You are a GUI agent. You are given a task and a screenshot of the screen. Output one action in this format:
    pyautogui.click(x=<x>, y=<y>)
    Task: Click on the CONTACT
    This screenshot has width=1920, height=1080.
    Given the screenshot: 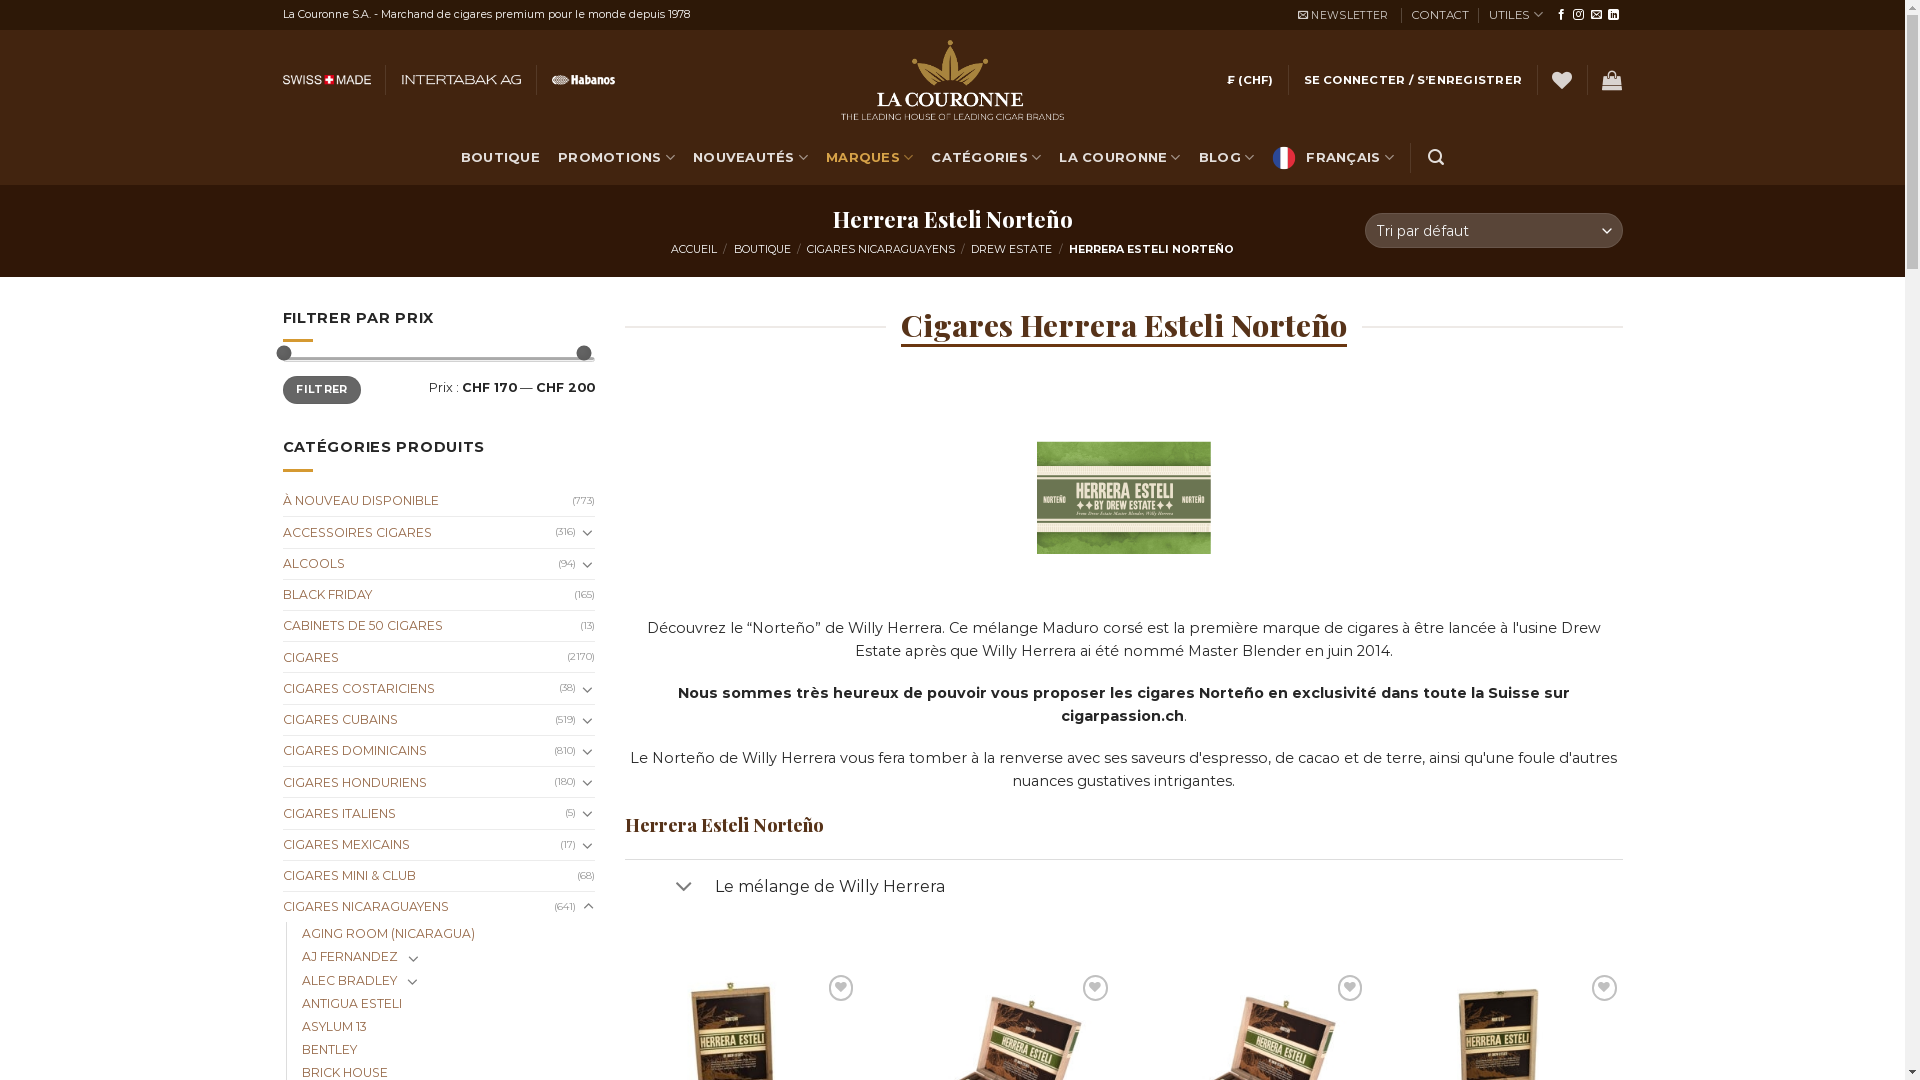 What is the action you would take?
    pyautogui.click(x=1440, y=15)
    